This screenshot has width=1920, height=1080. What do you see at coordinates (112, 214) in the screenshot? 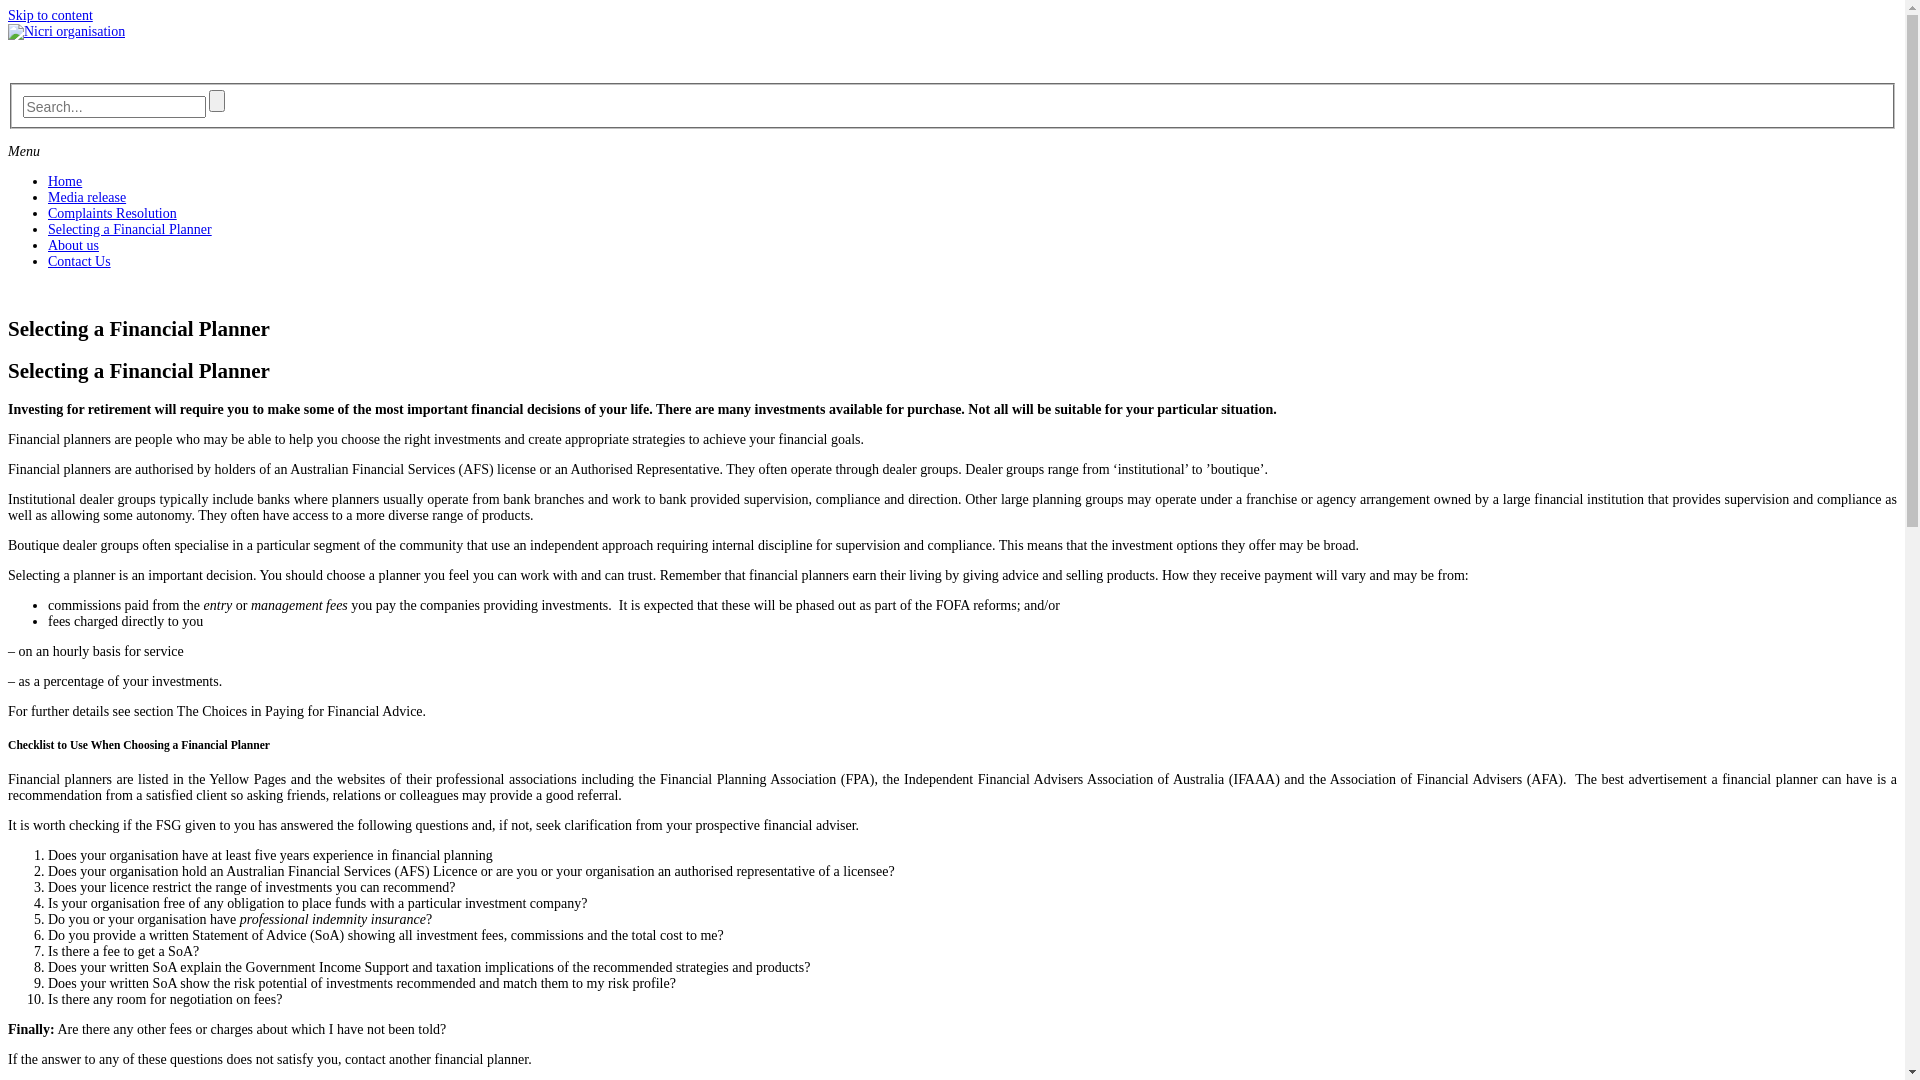
I see `Complaints Resolution` at bounding box center [112, 214].